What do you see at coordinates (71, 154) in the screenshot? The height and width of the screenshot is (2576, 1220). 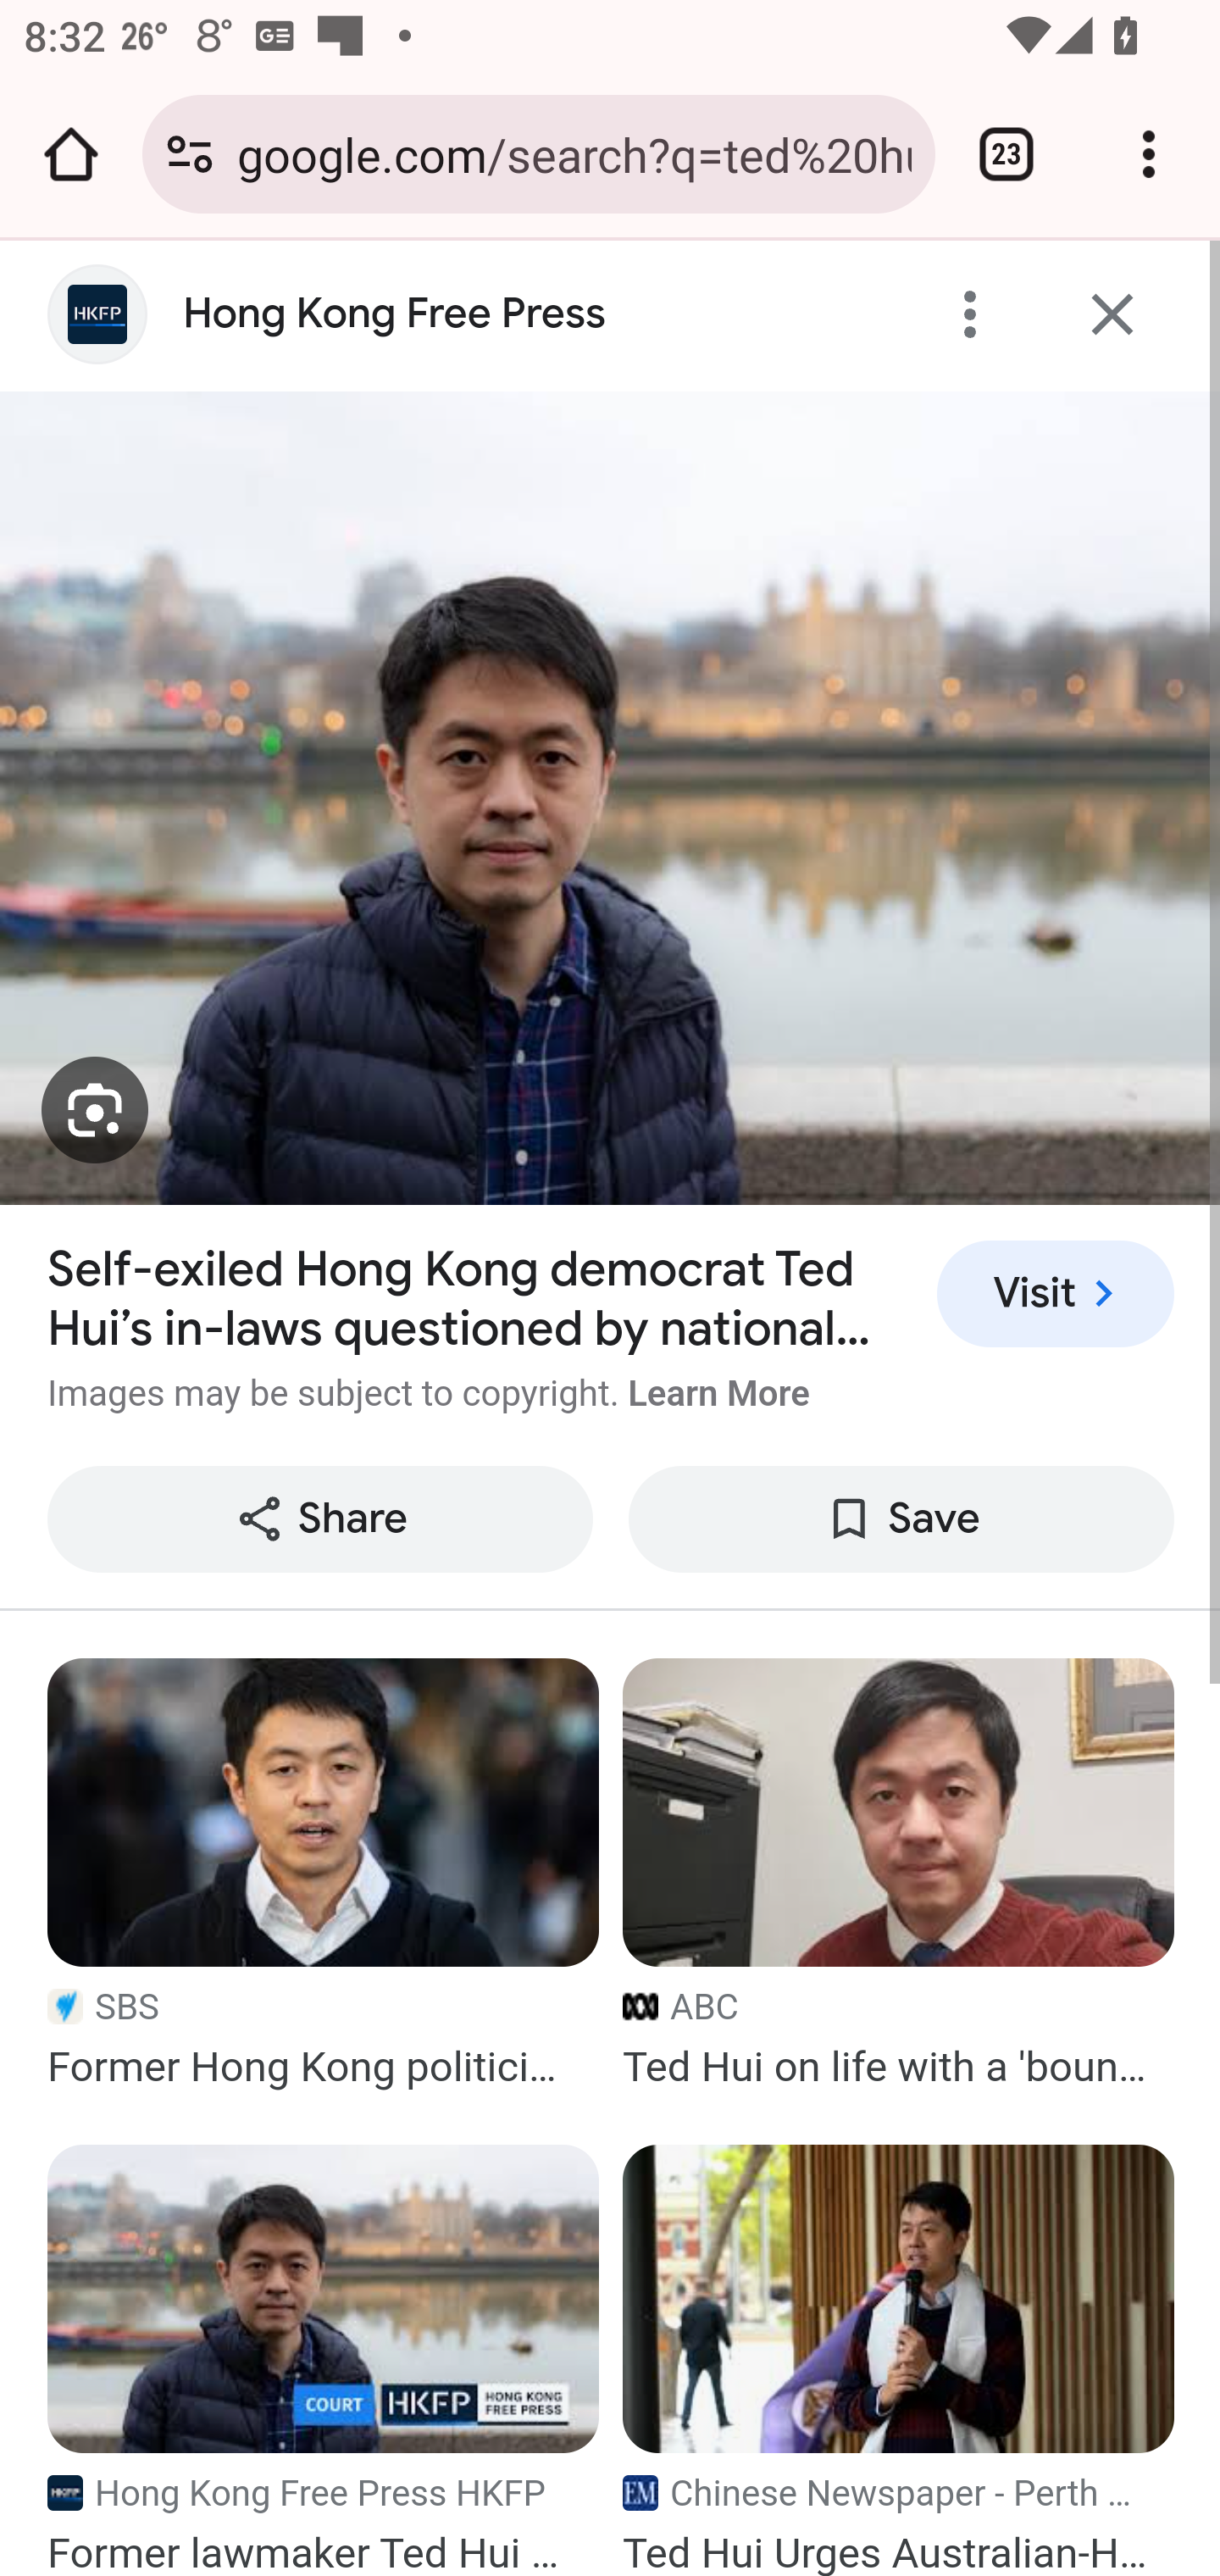 I see `Open the home page` at bounding box center [71, 154].